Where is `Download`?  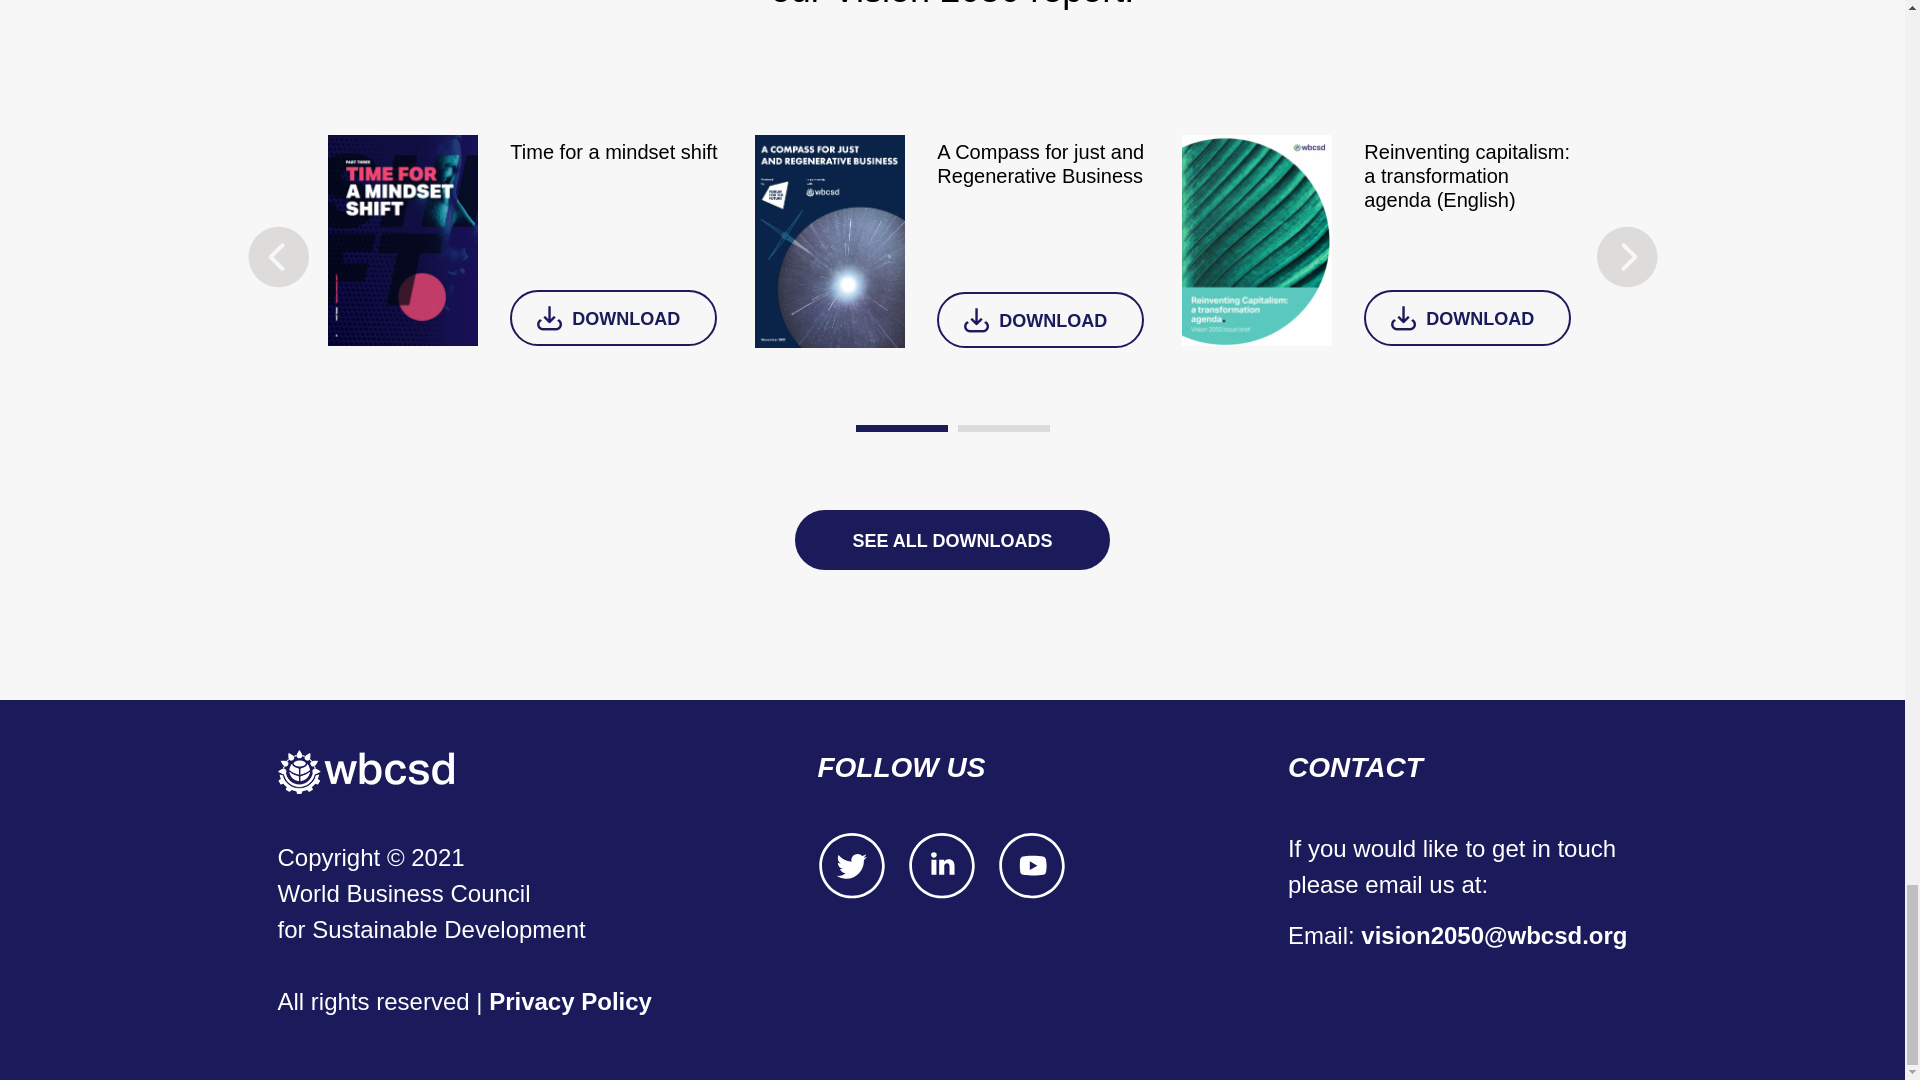 Download is located at coordinates (1466, 318).